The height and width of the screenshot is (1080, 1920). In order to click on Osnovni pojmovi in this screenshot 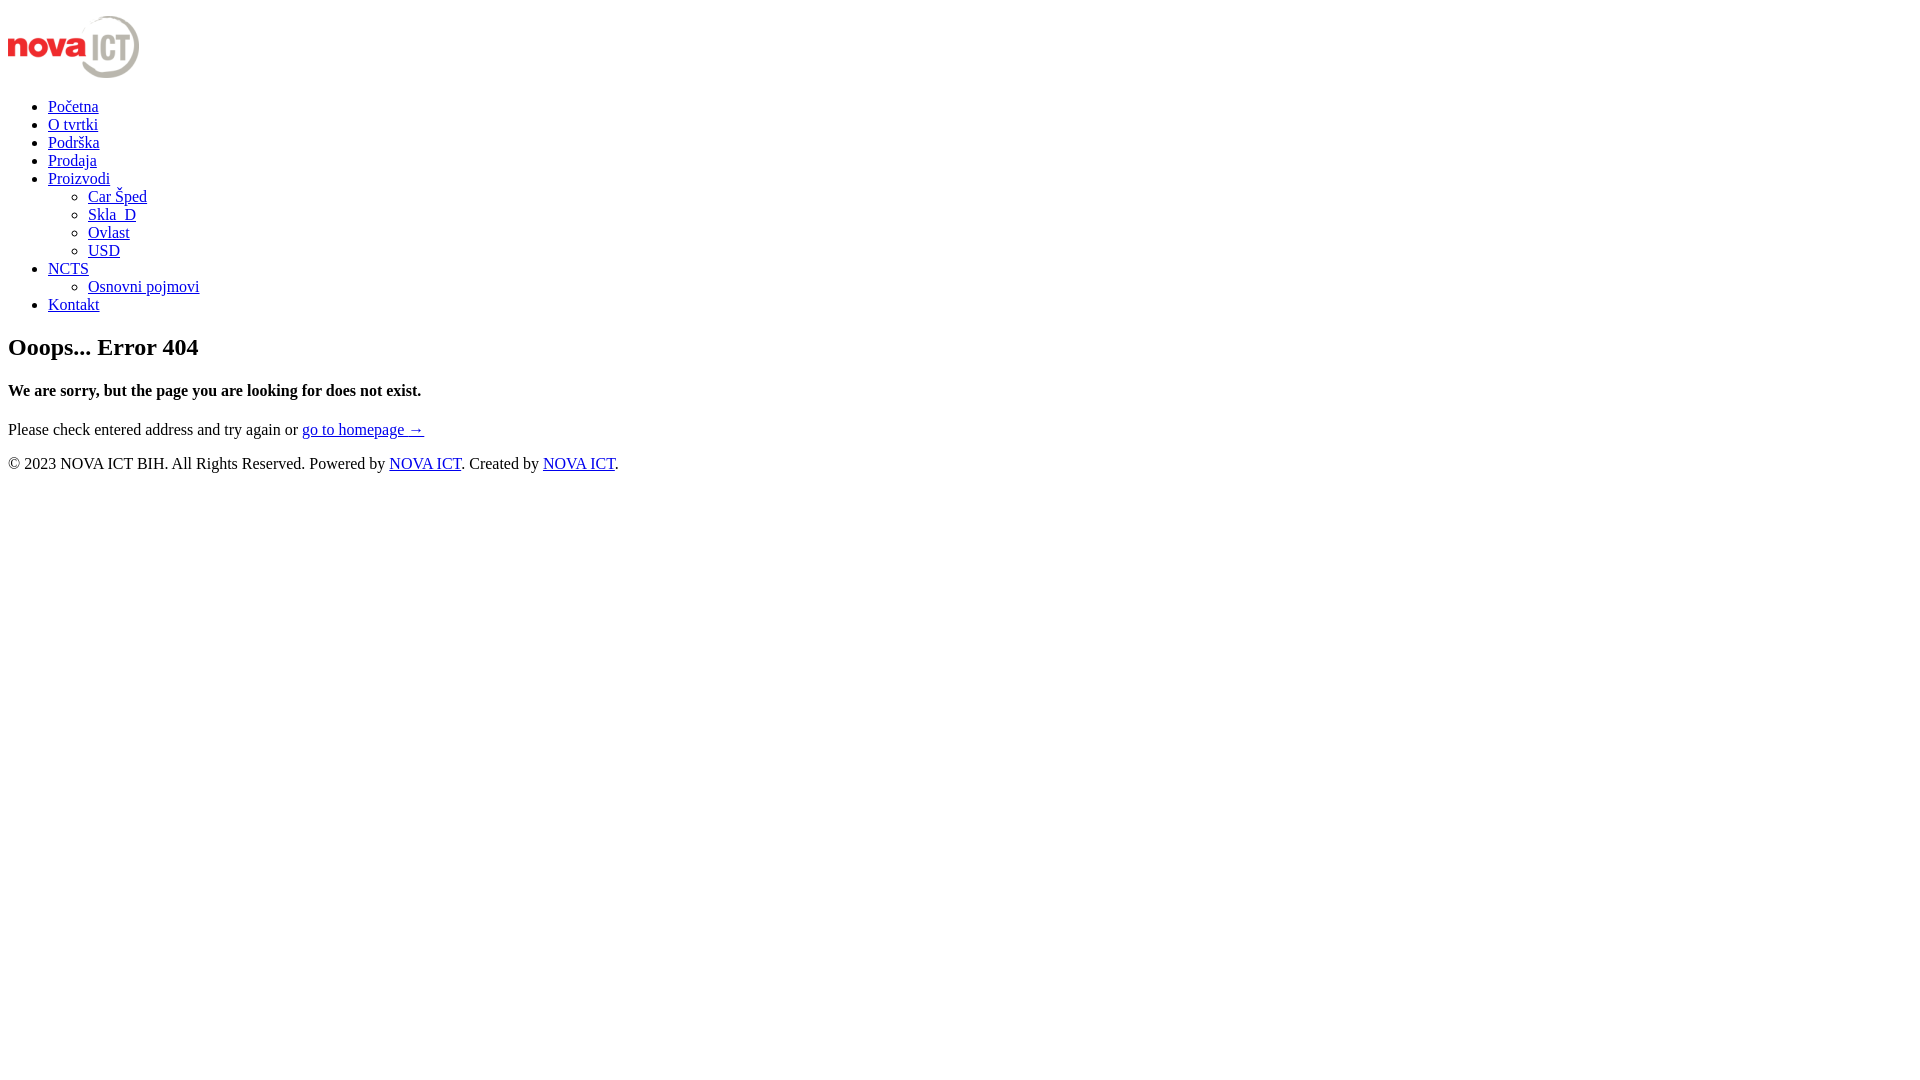, I will do `click(144, 286)`.